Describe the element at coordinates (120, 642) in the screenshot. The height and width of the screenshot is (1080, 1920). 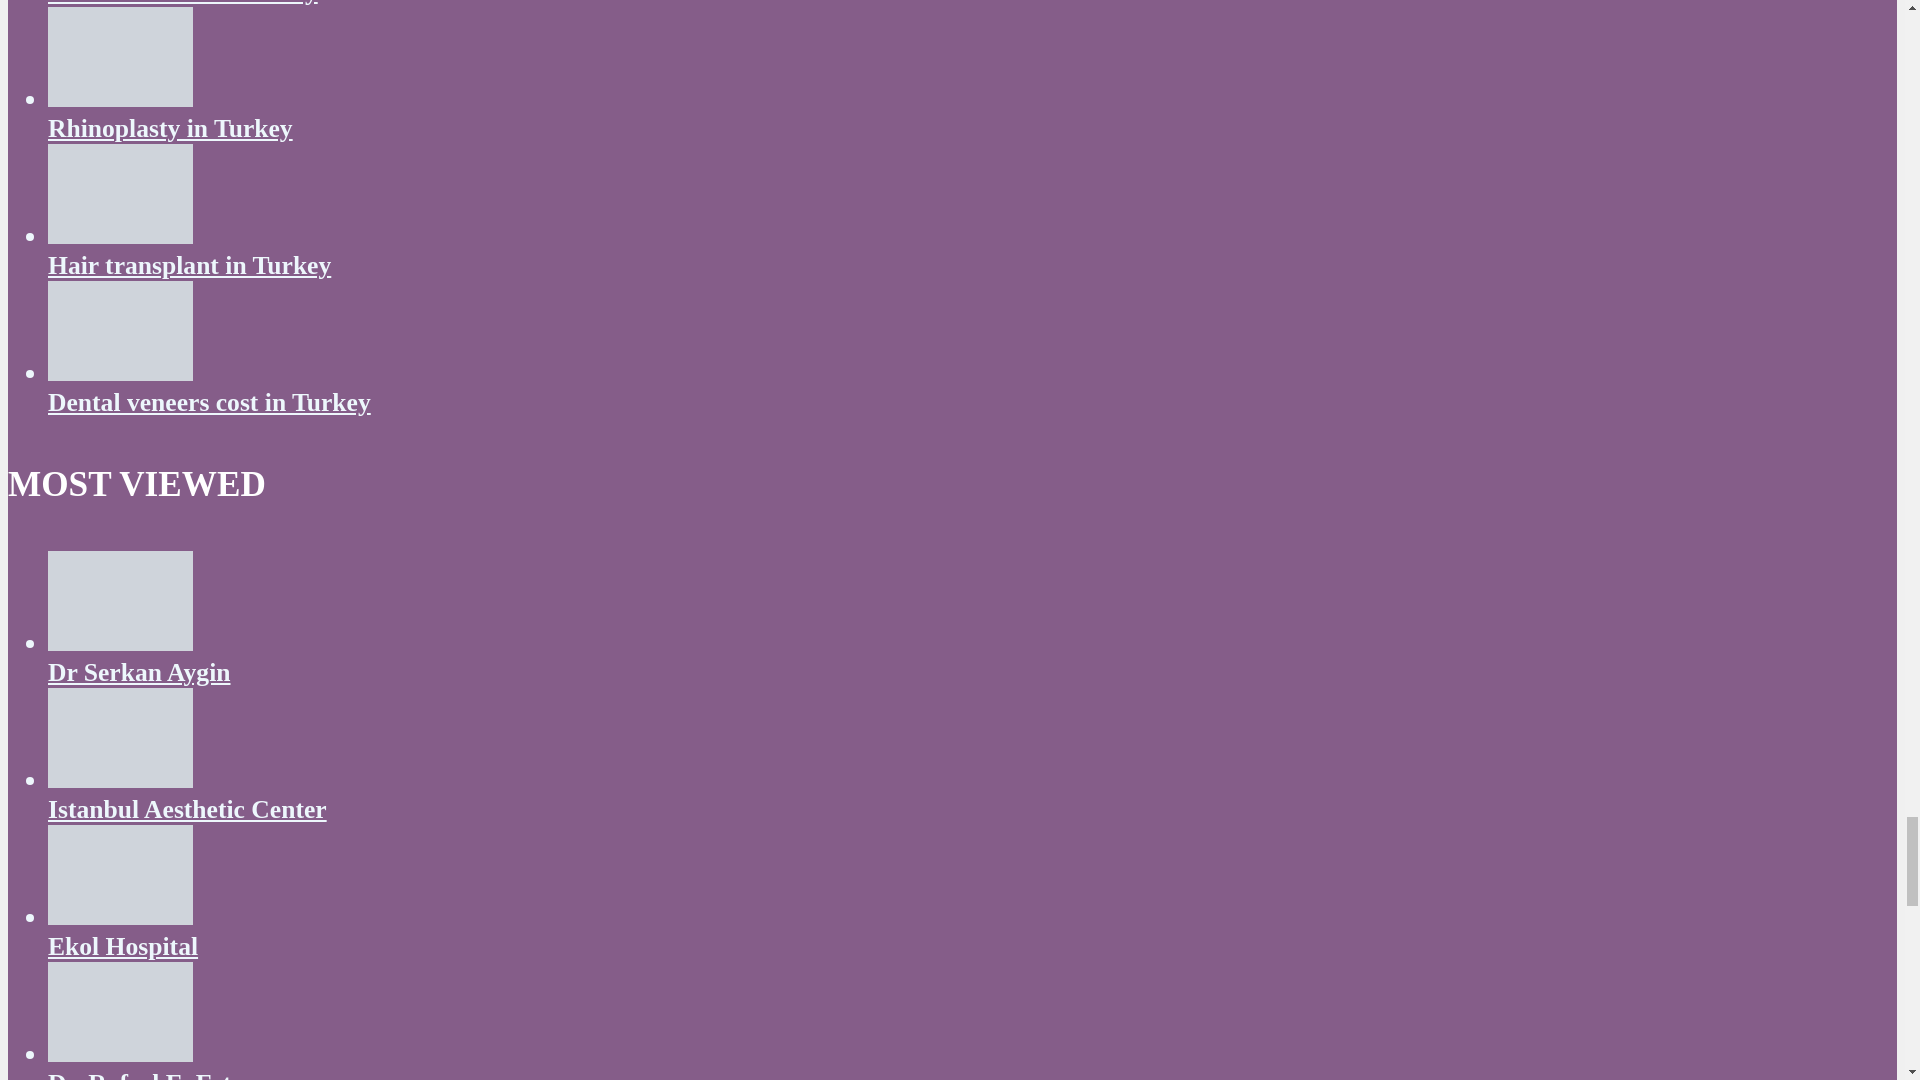
I see `Dr Serkan Aygin` at that location.